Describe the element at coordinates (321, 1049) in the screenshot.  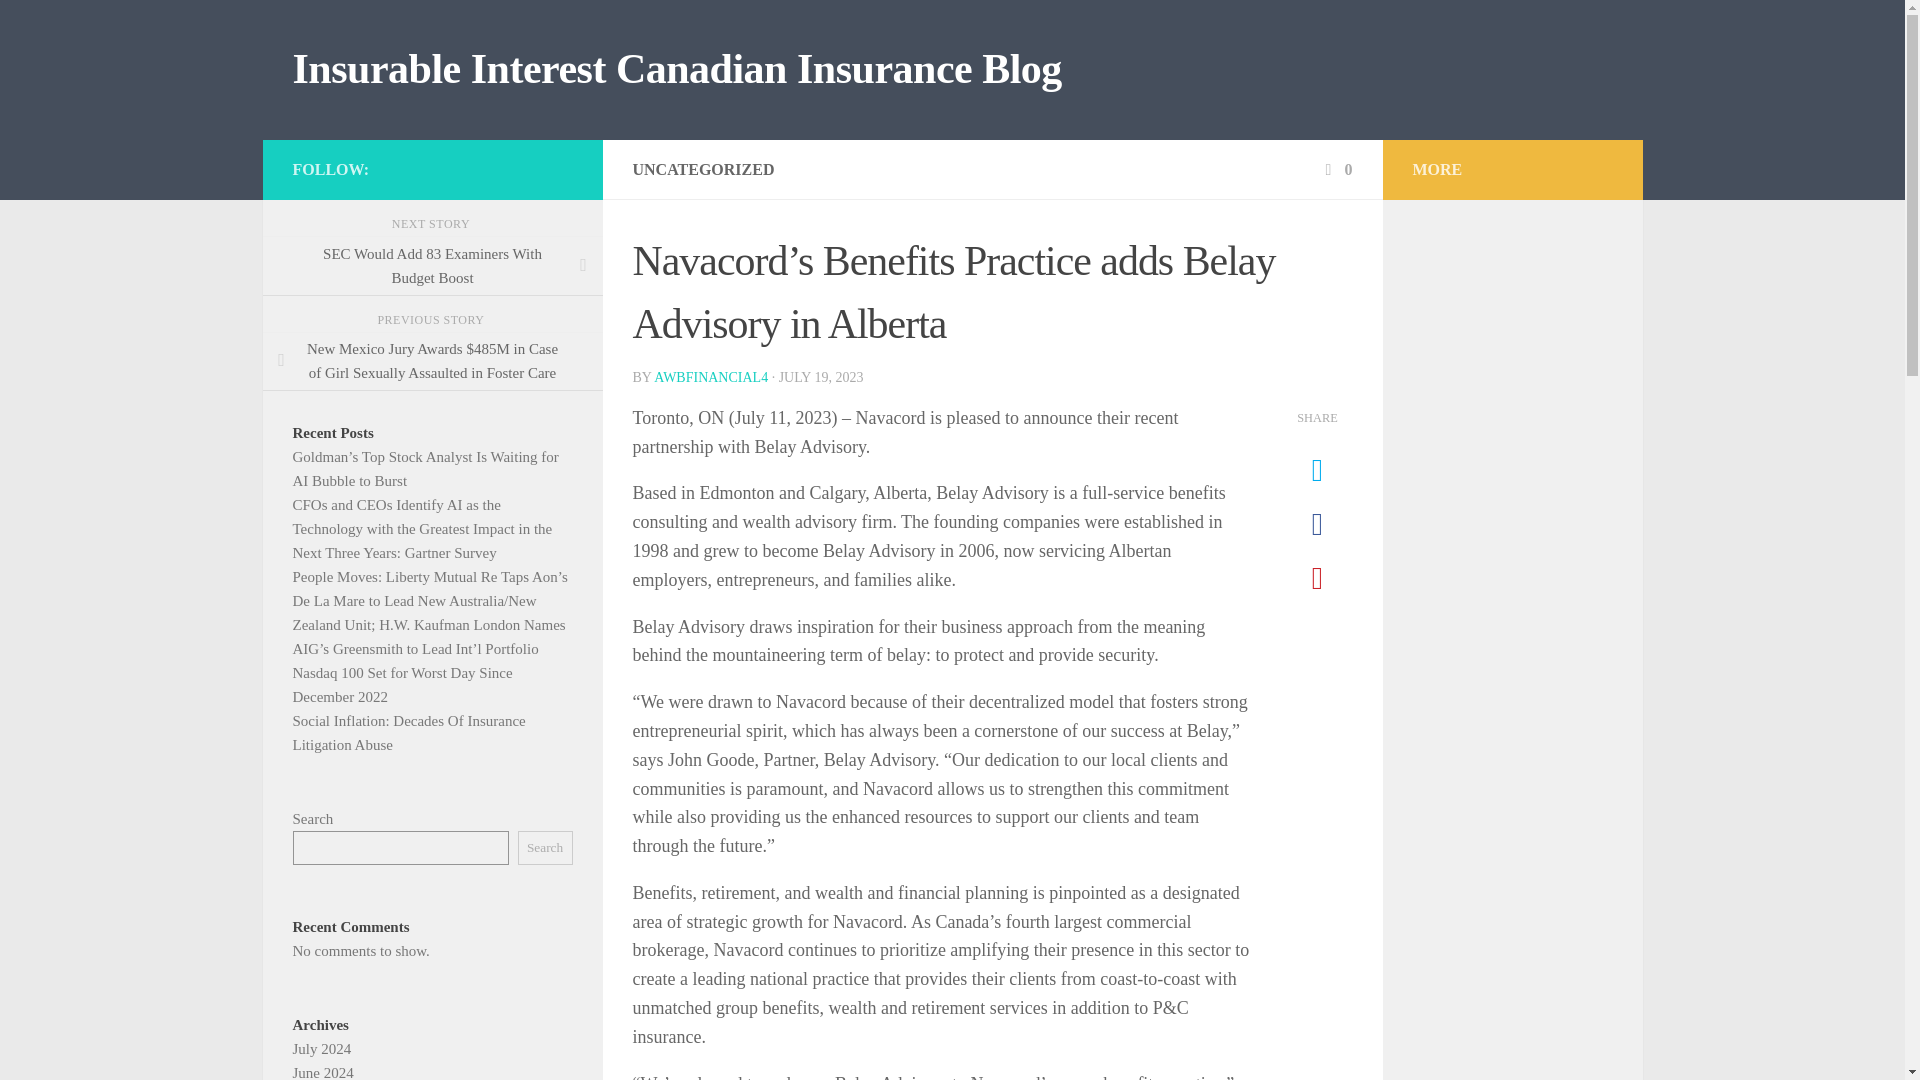
I see `July 2024` at that location.